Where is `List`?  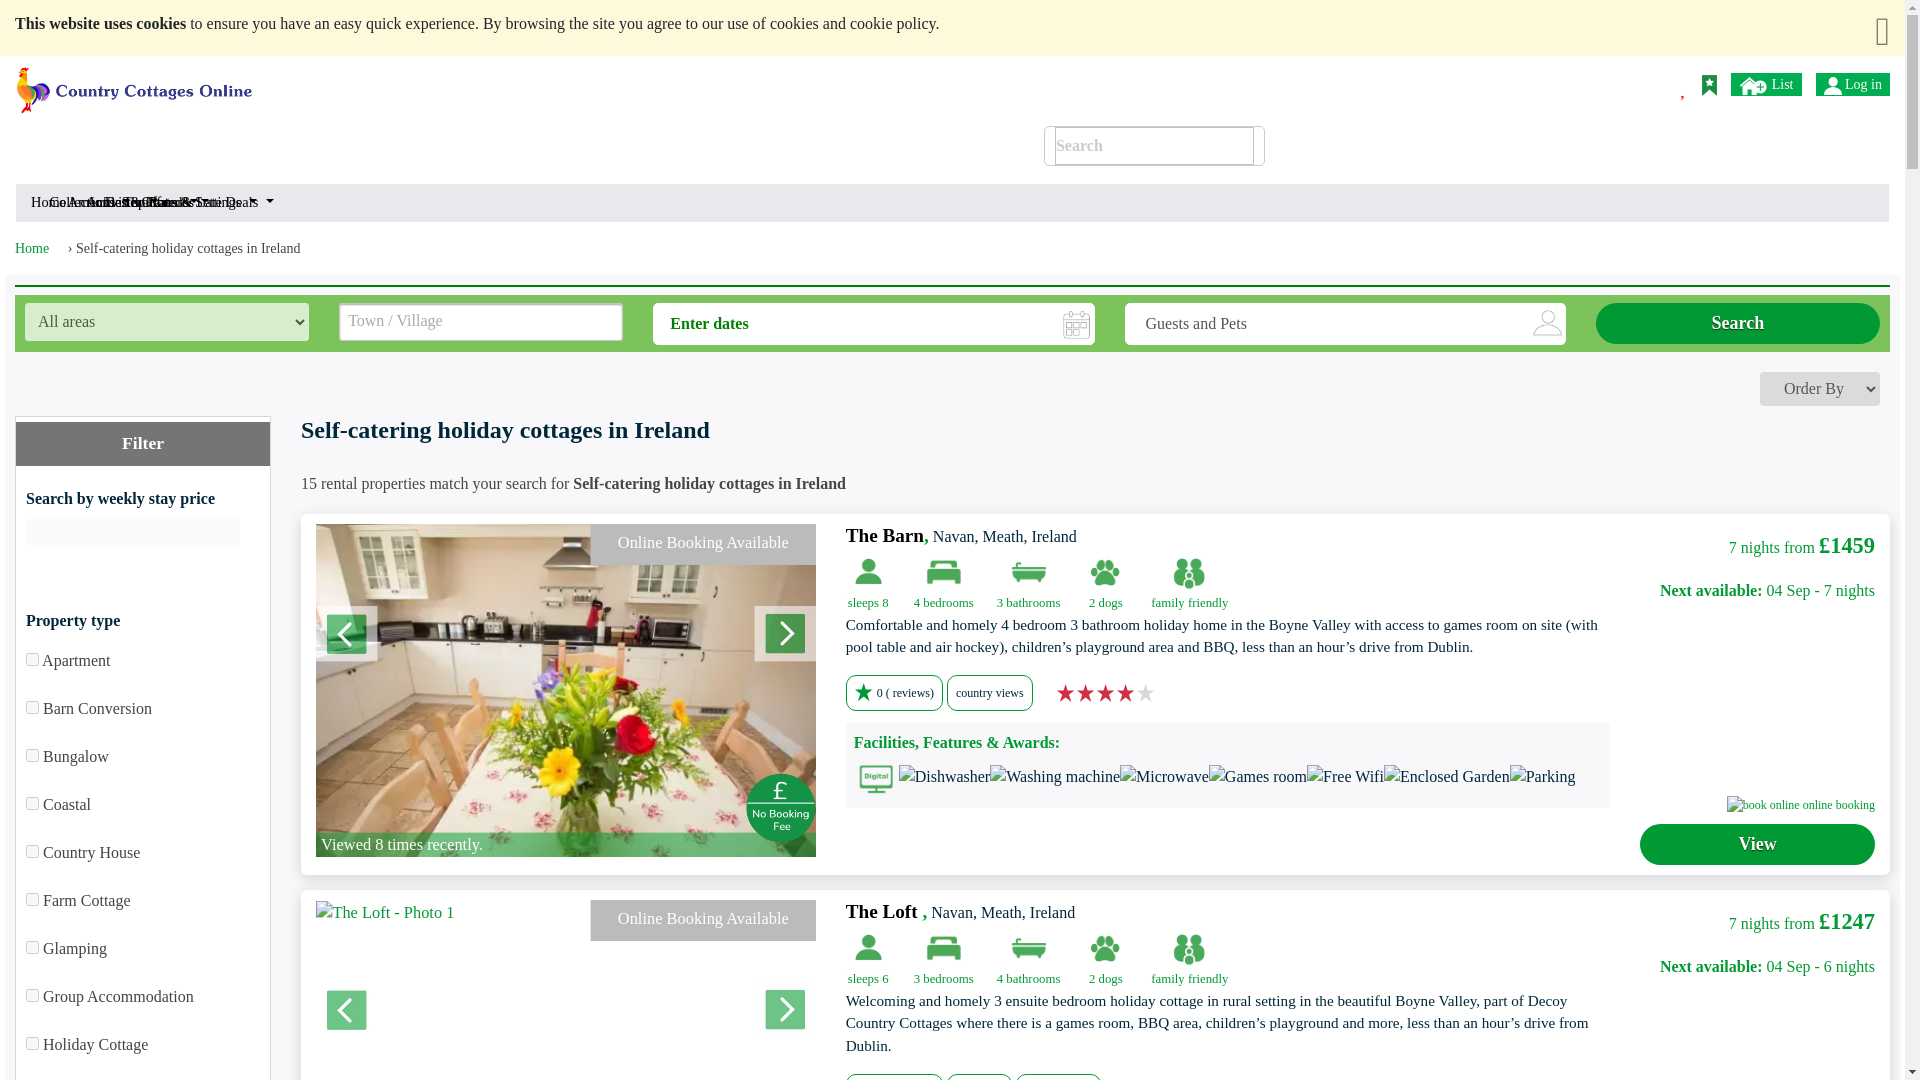 List is located at coordinates (1766, 84).